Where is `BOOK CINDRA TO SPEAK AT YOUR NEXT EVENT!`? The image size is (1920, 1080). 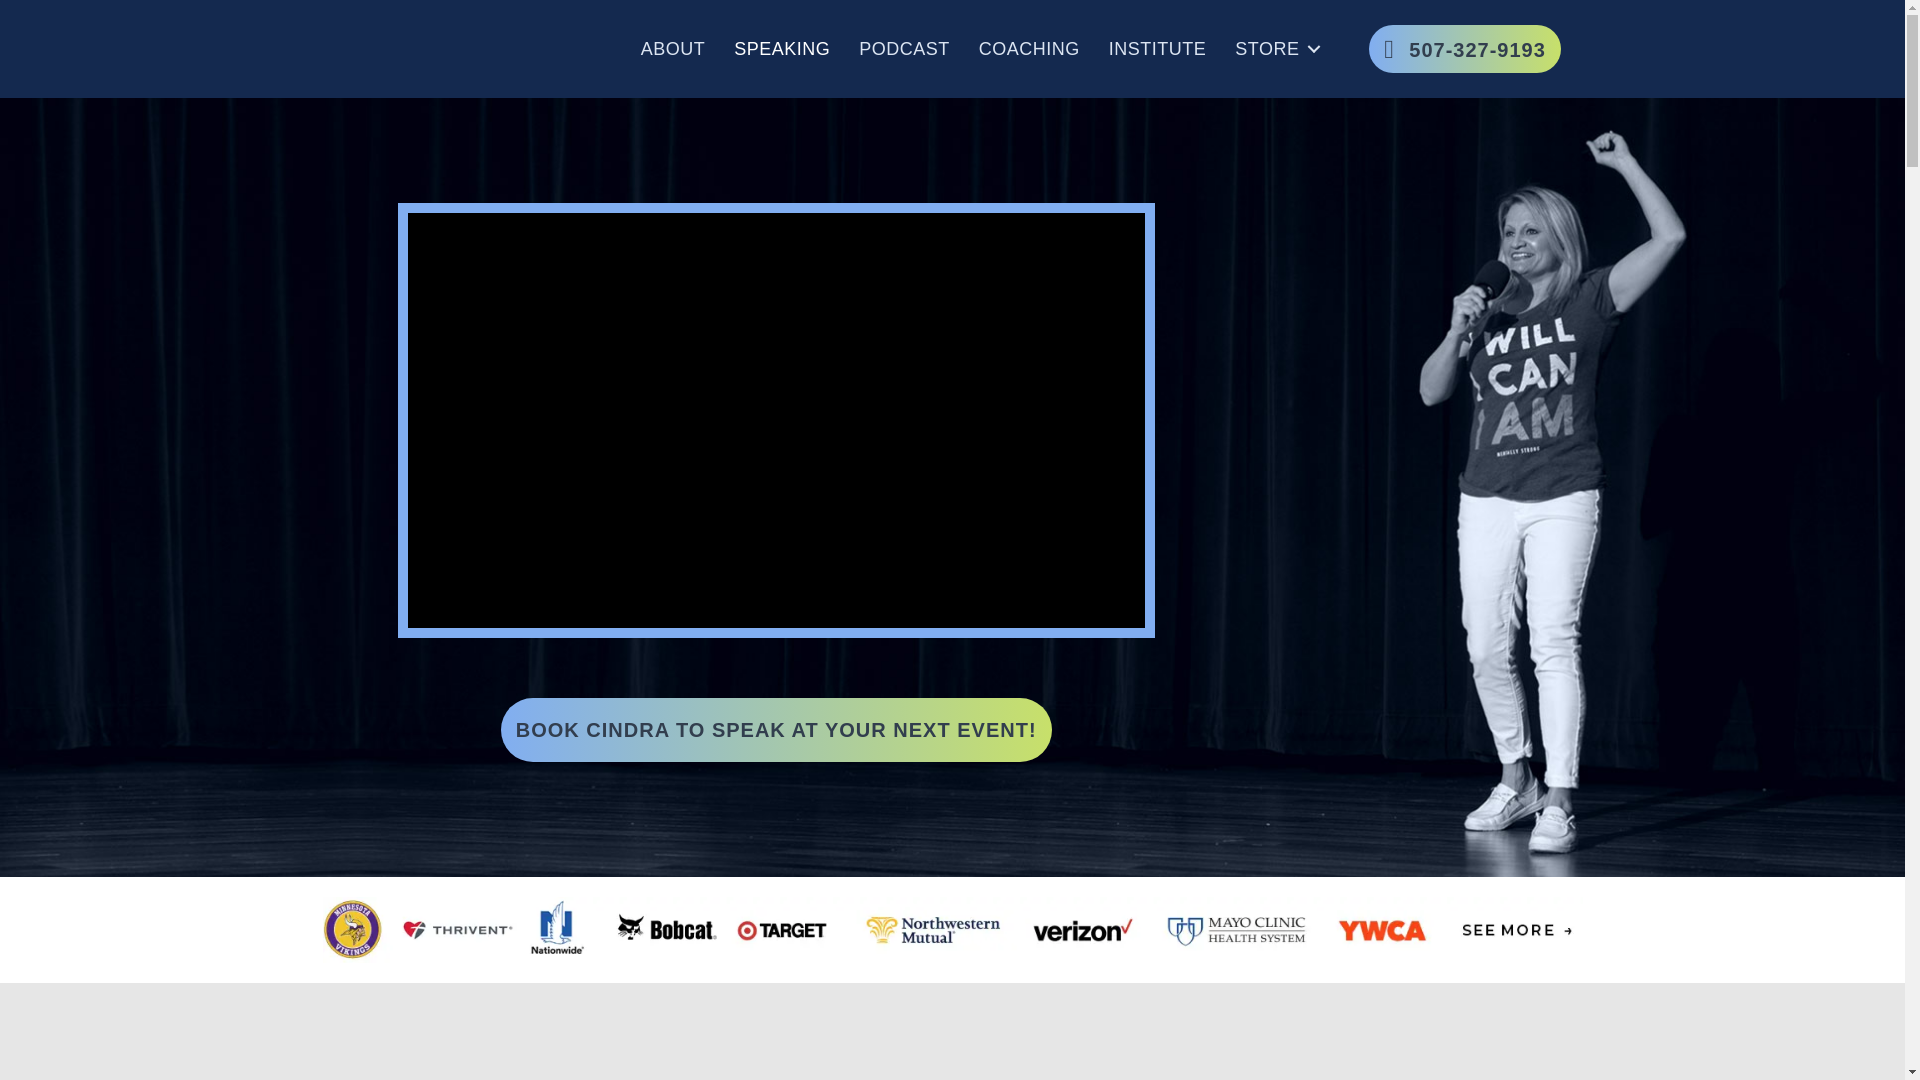
BOOK CINDRA TO SPEAK AT YOUR NEXT EVENT! is located at coordinates (776, 730).